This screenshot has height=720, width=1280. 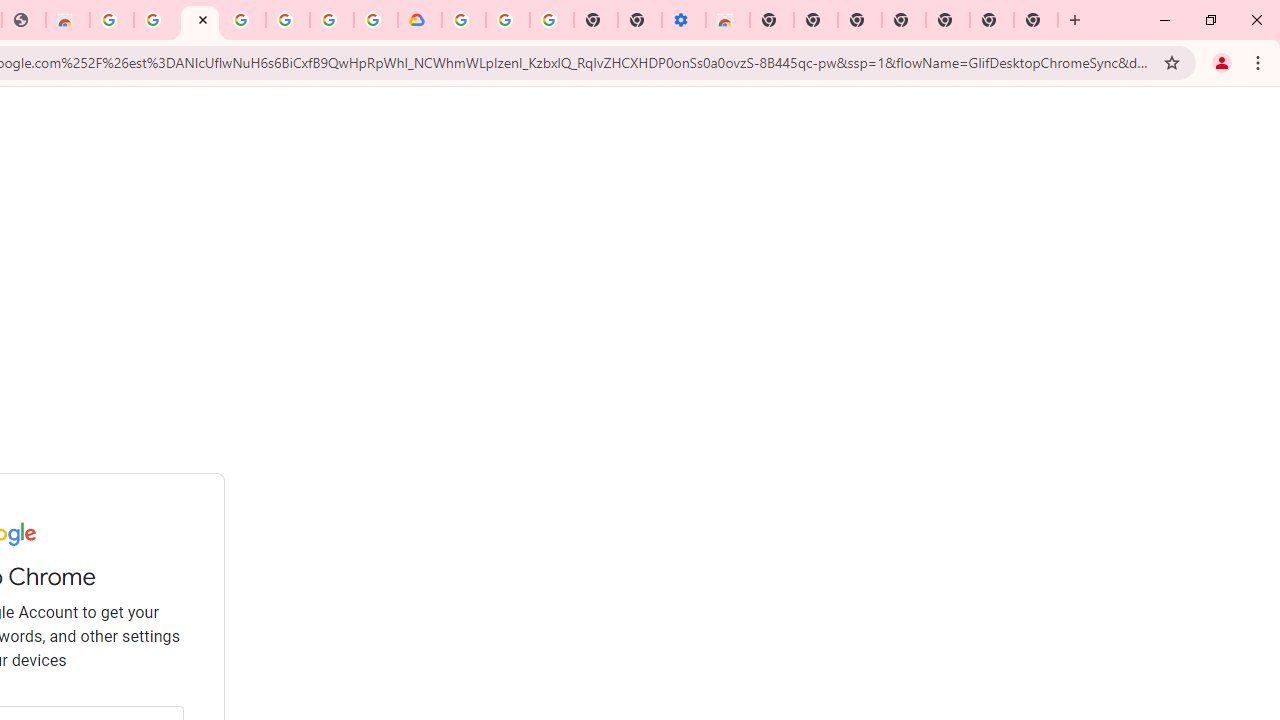 I want to click on New Tab, so click(x=1036, y=20).